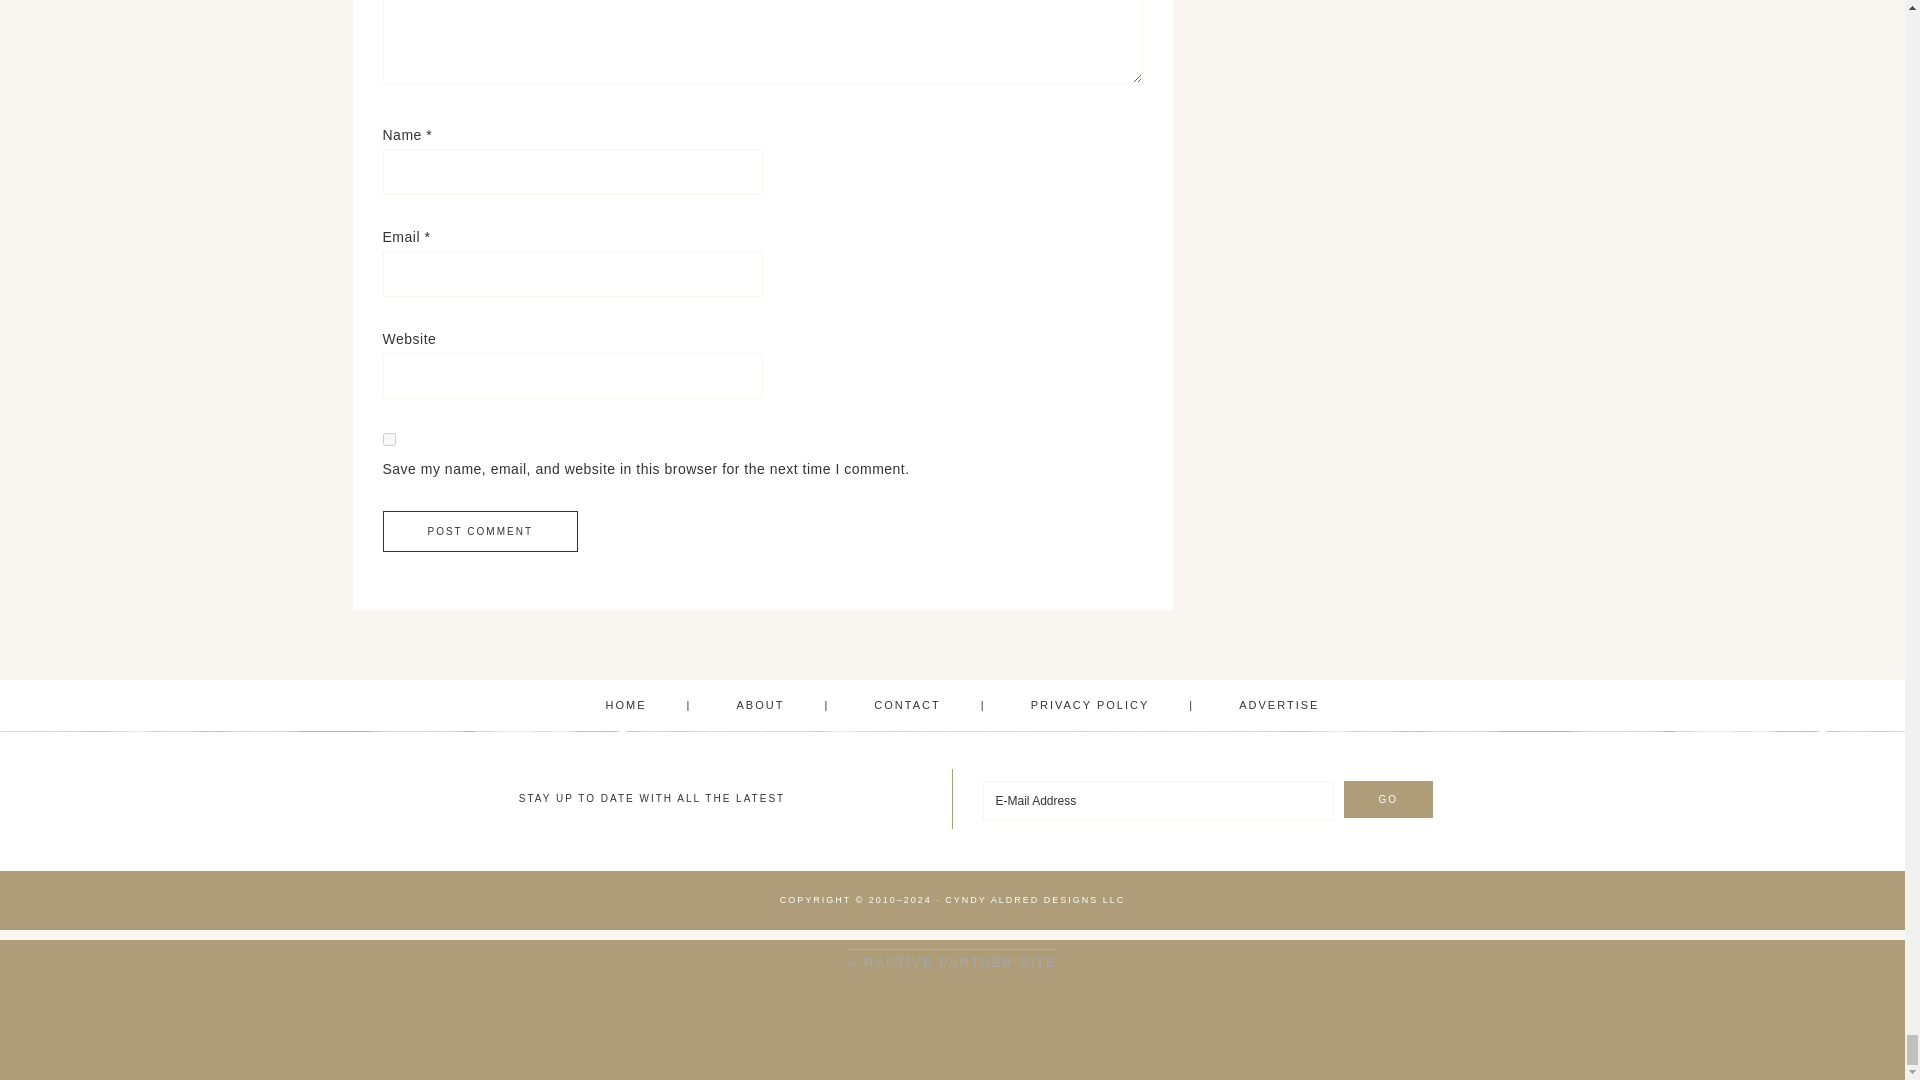 The image size is (1920, 1080). What do you see at coordinates (388, 440) in the screenshot?
I see `yes` at bounding box center [388, 440].